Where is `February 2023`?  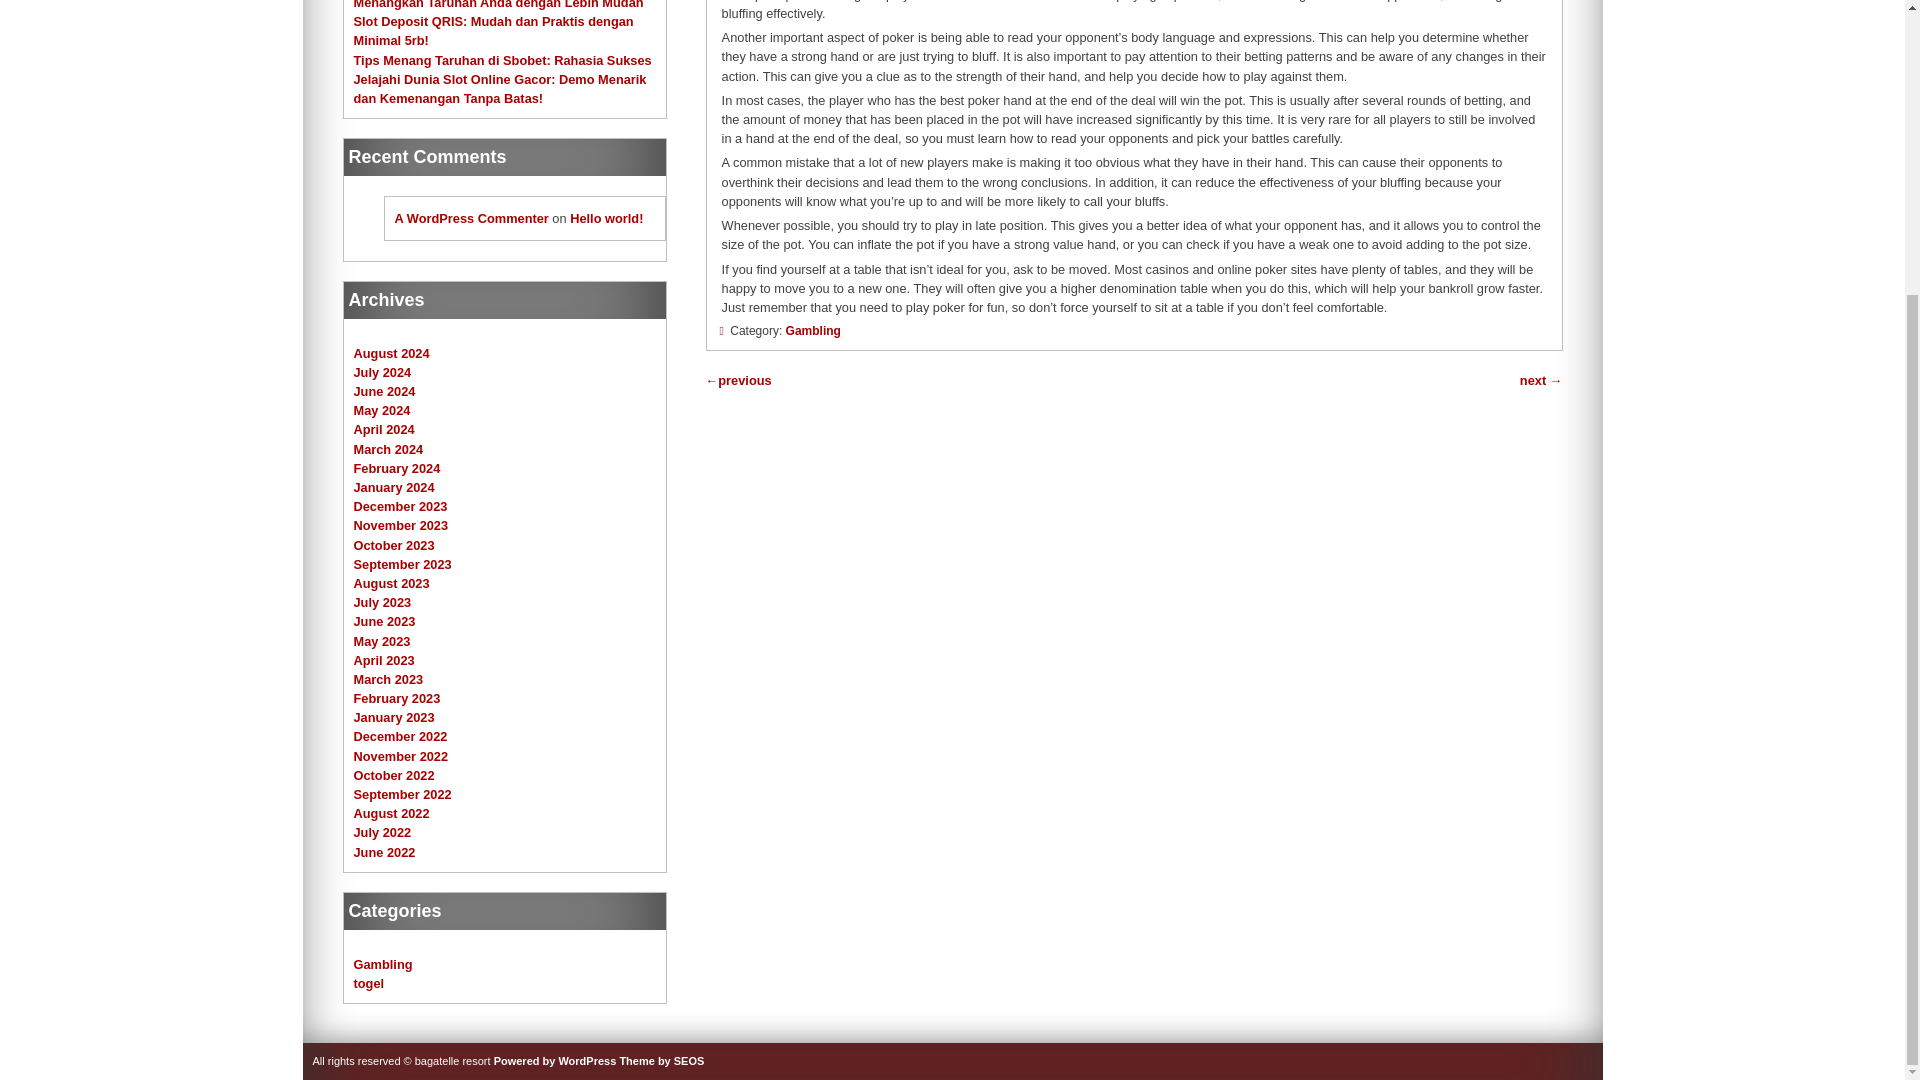 February 2023 is located at coordinates (397, 698).